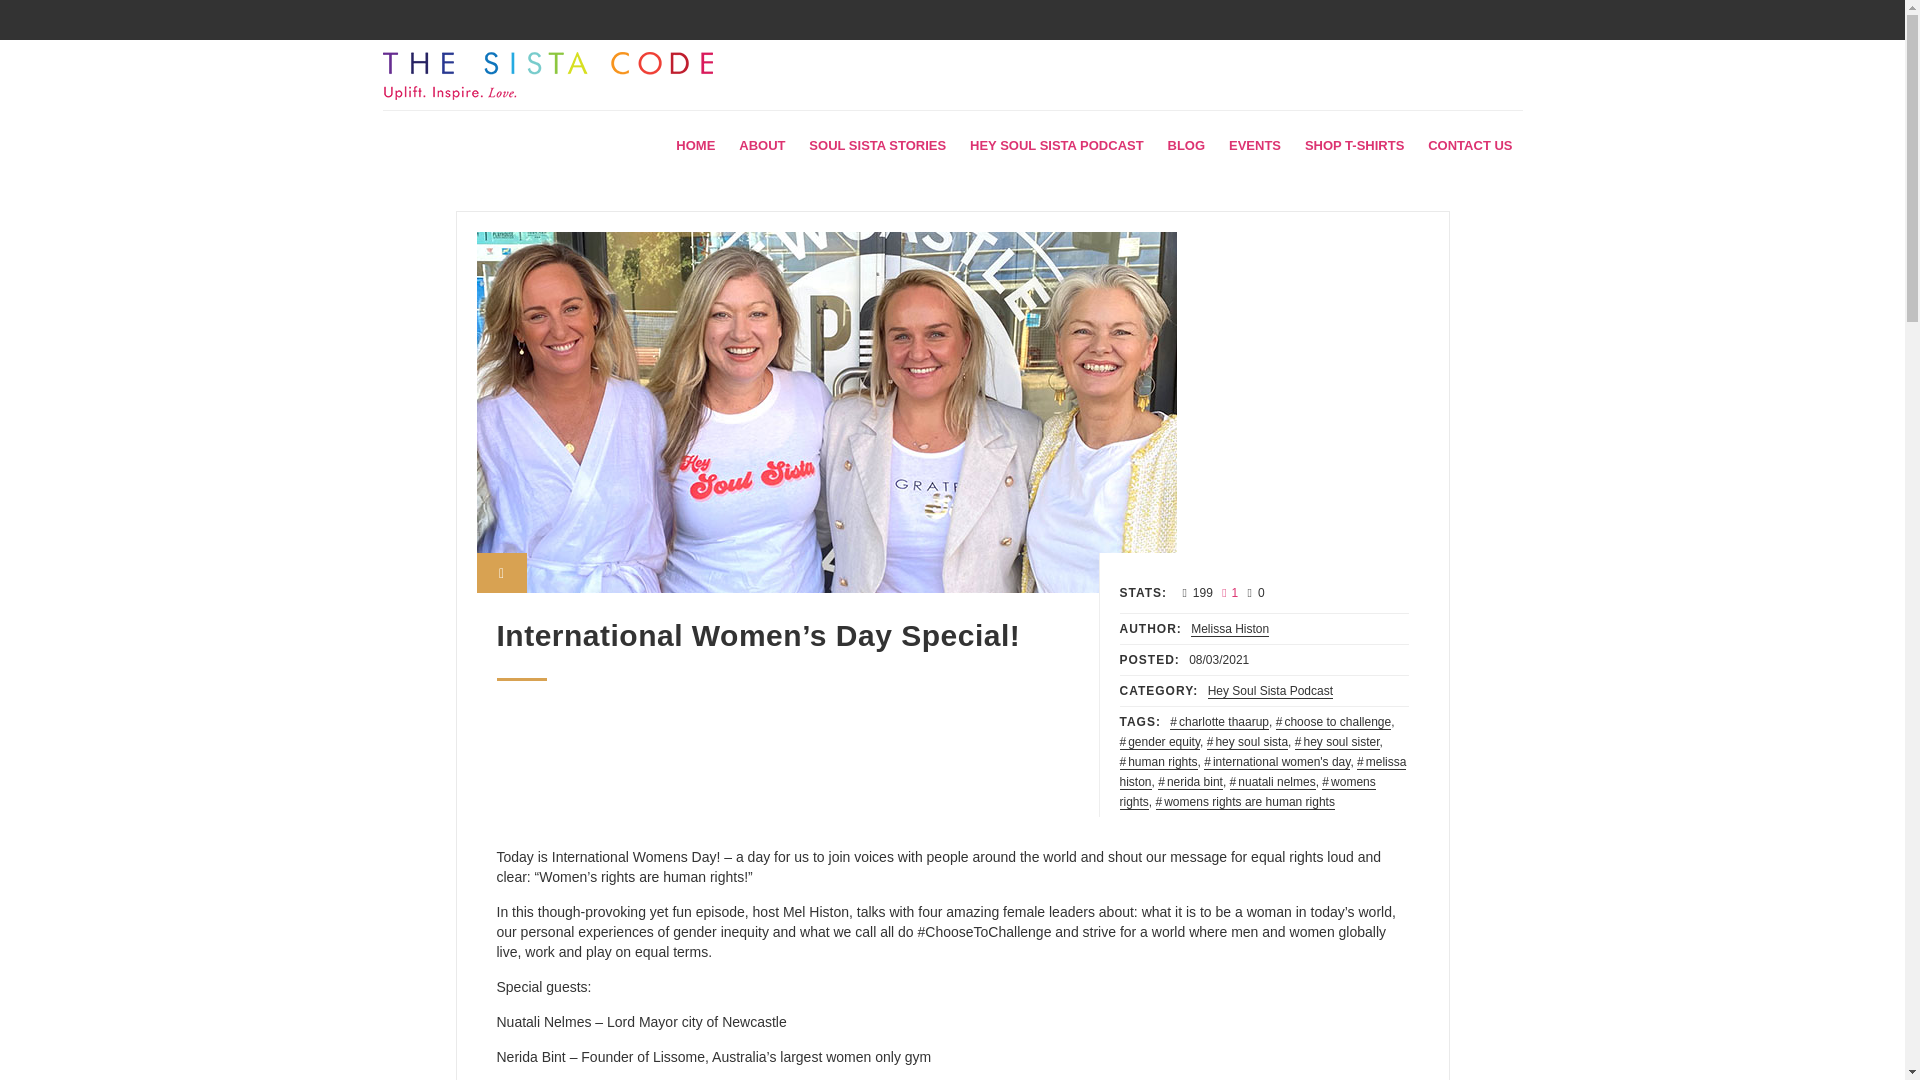  What do you see at coordinates (547, 76) in the screenshot?
I see `The Sista Code` at bounding box center [547, 76].